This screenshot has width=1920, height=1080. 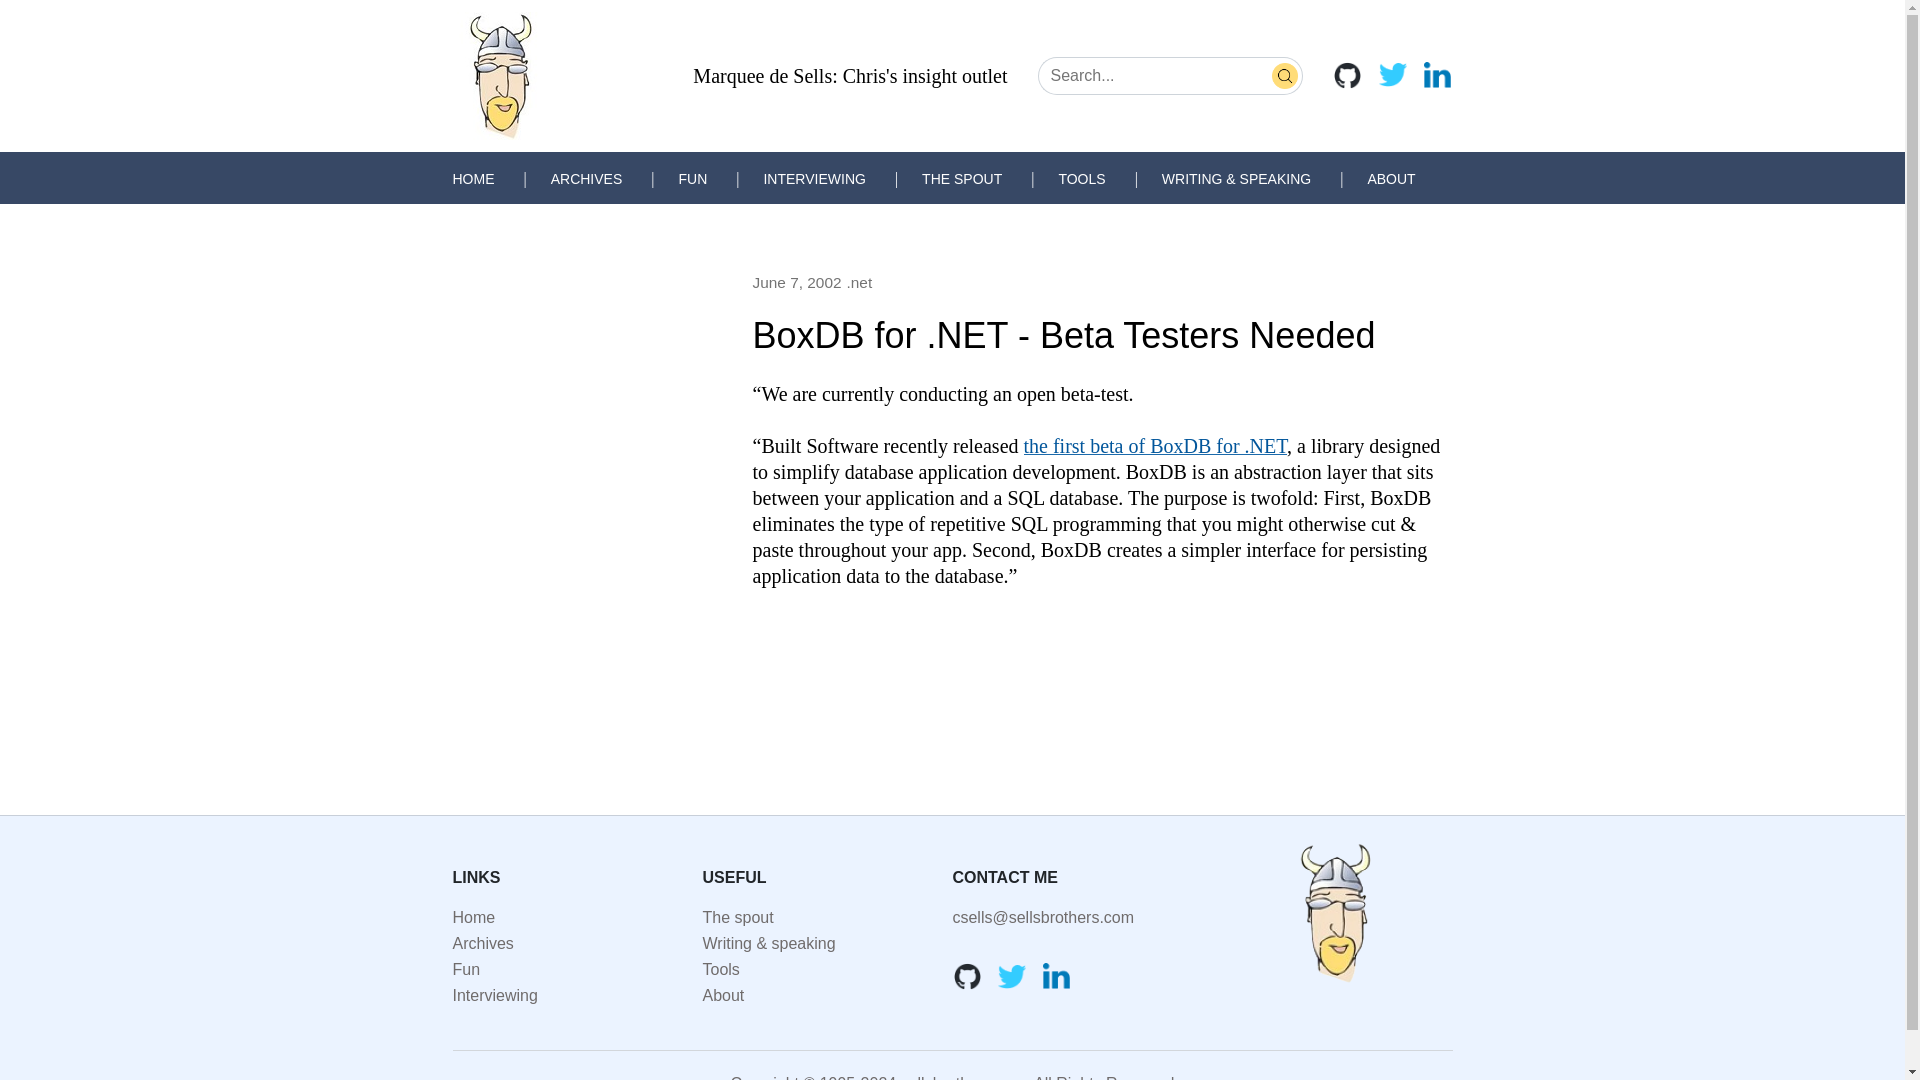 What do you see at coordinates (1391, 178) in the screenshot?
I see `ABOUT` at bounding box center [1391, 178].